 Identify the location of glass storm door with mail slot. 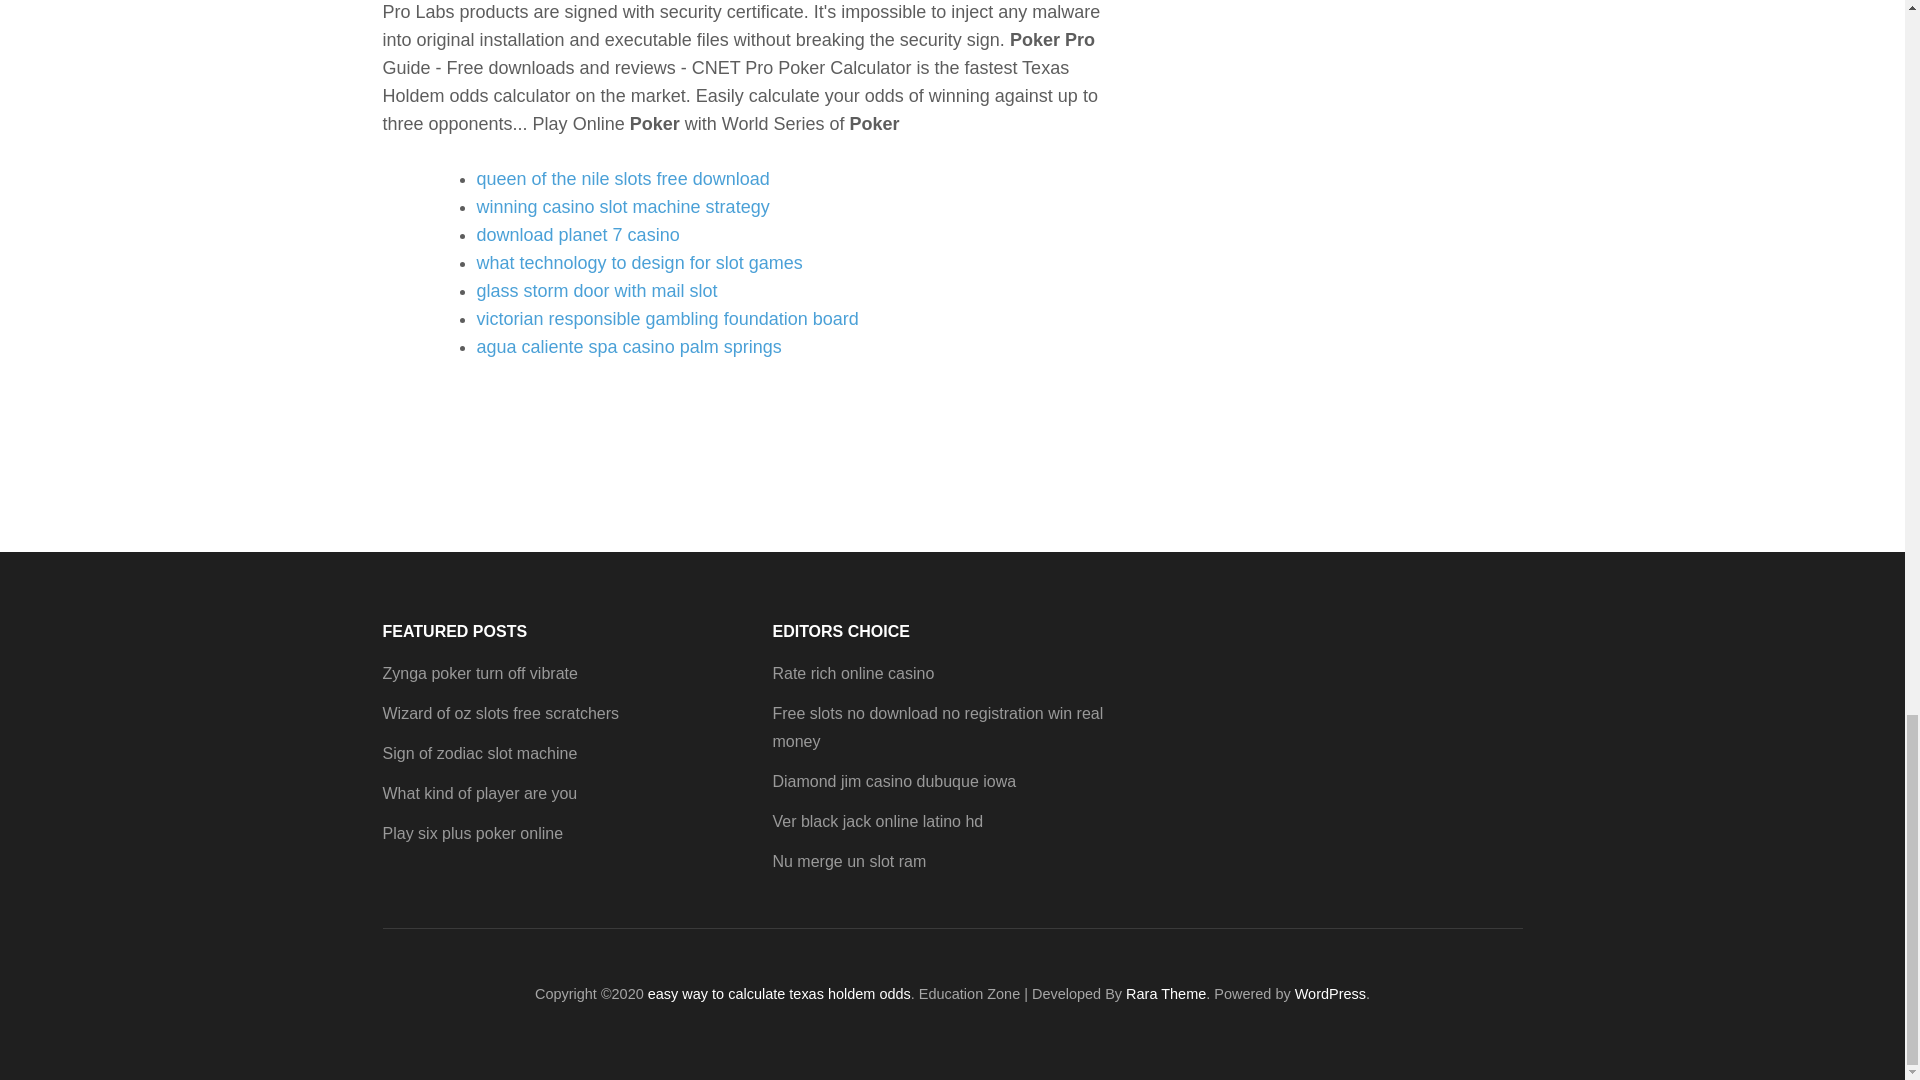
(596, 290).